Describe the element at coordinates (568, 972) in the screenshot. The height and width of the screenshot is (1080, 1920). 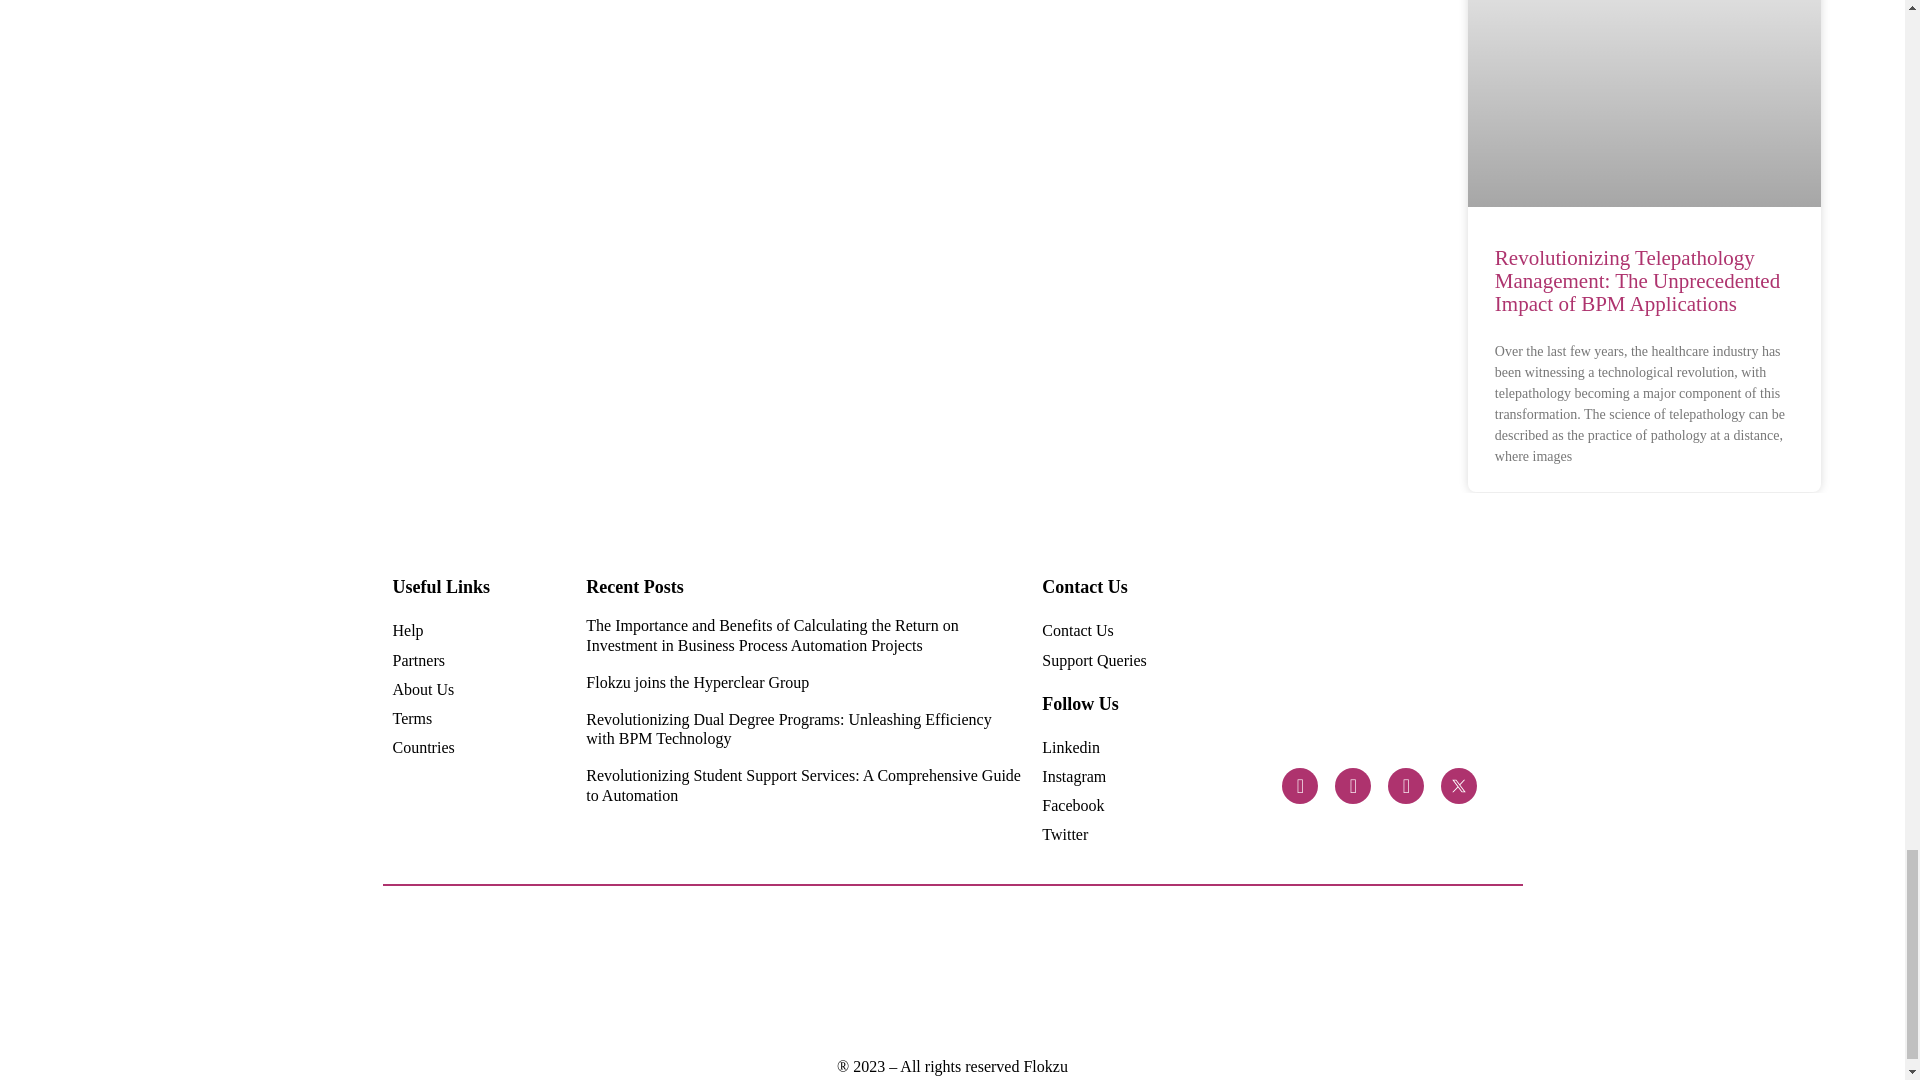
I see `category leaders 2024` at that location.